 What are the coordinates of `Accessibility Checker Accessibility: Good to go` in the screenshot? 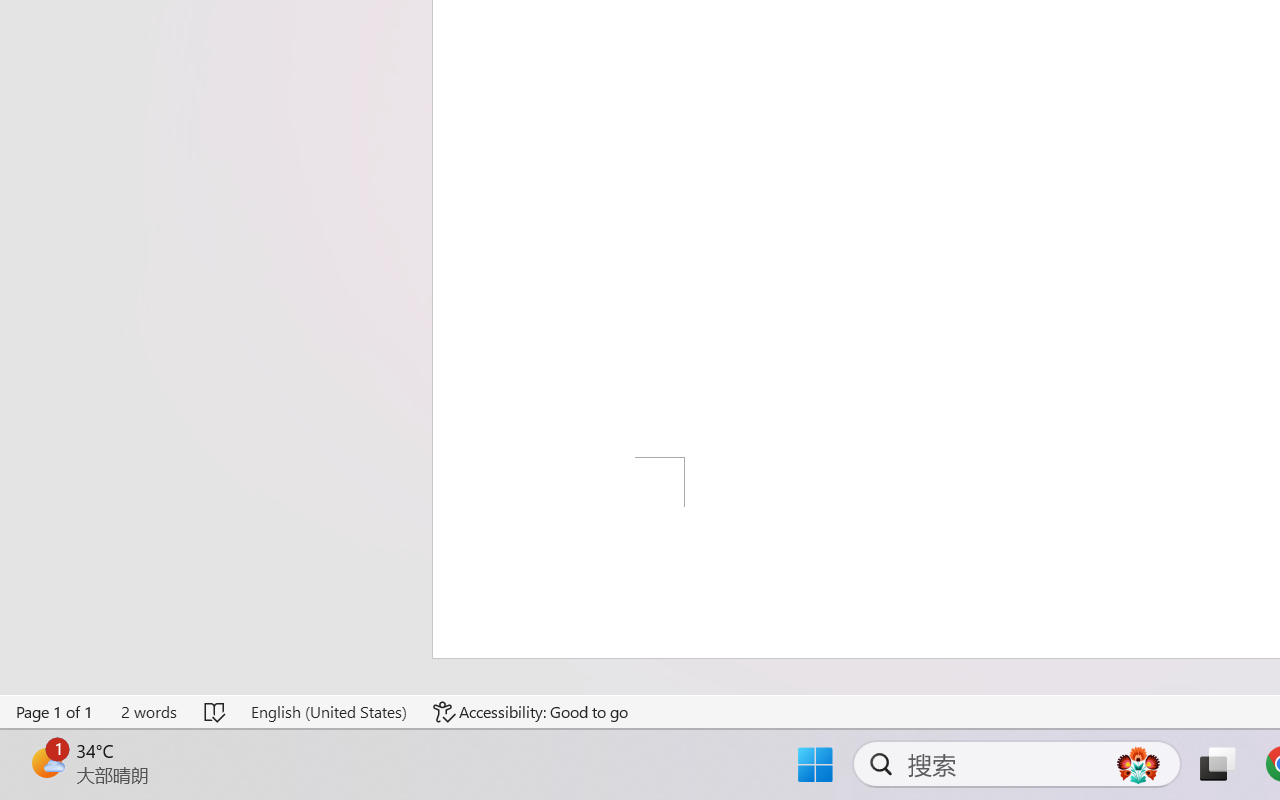 It's located at (531, 712).